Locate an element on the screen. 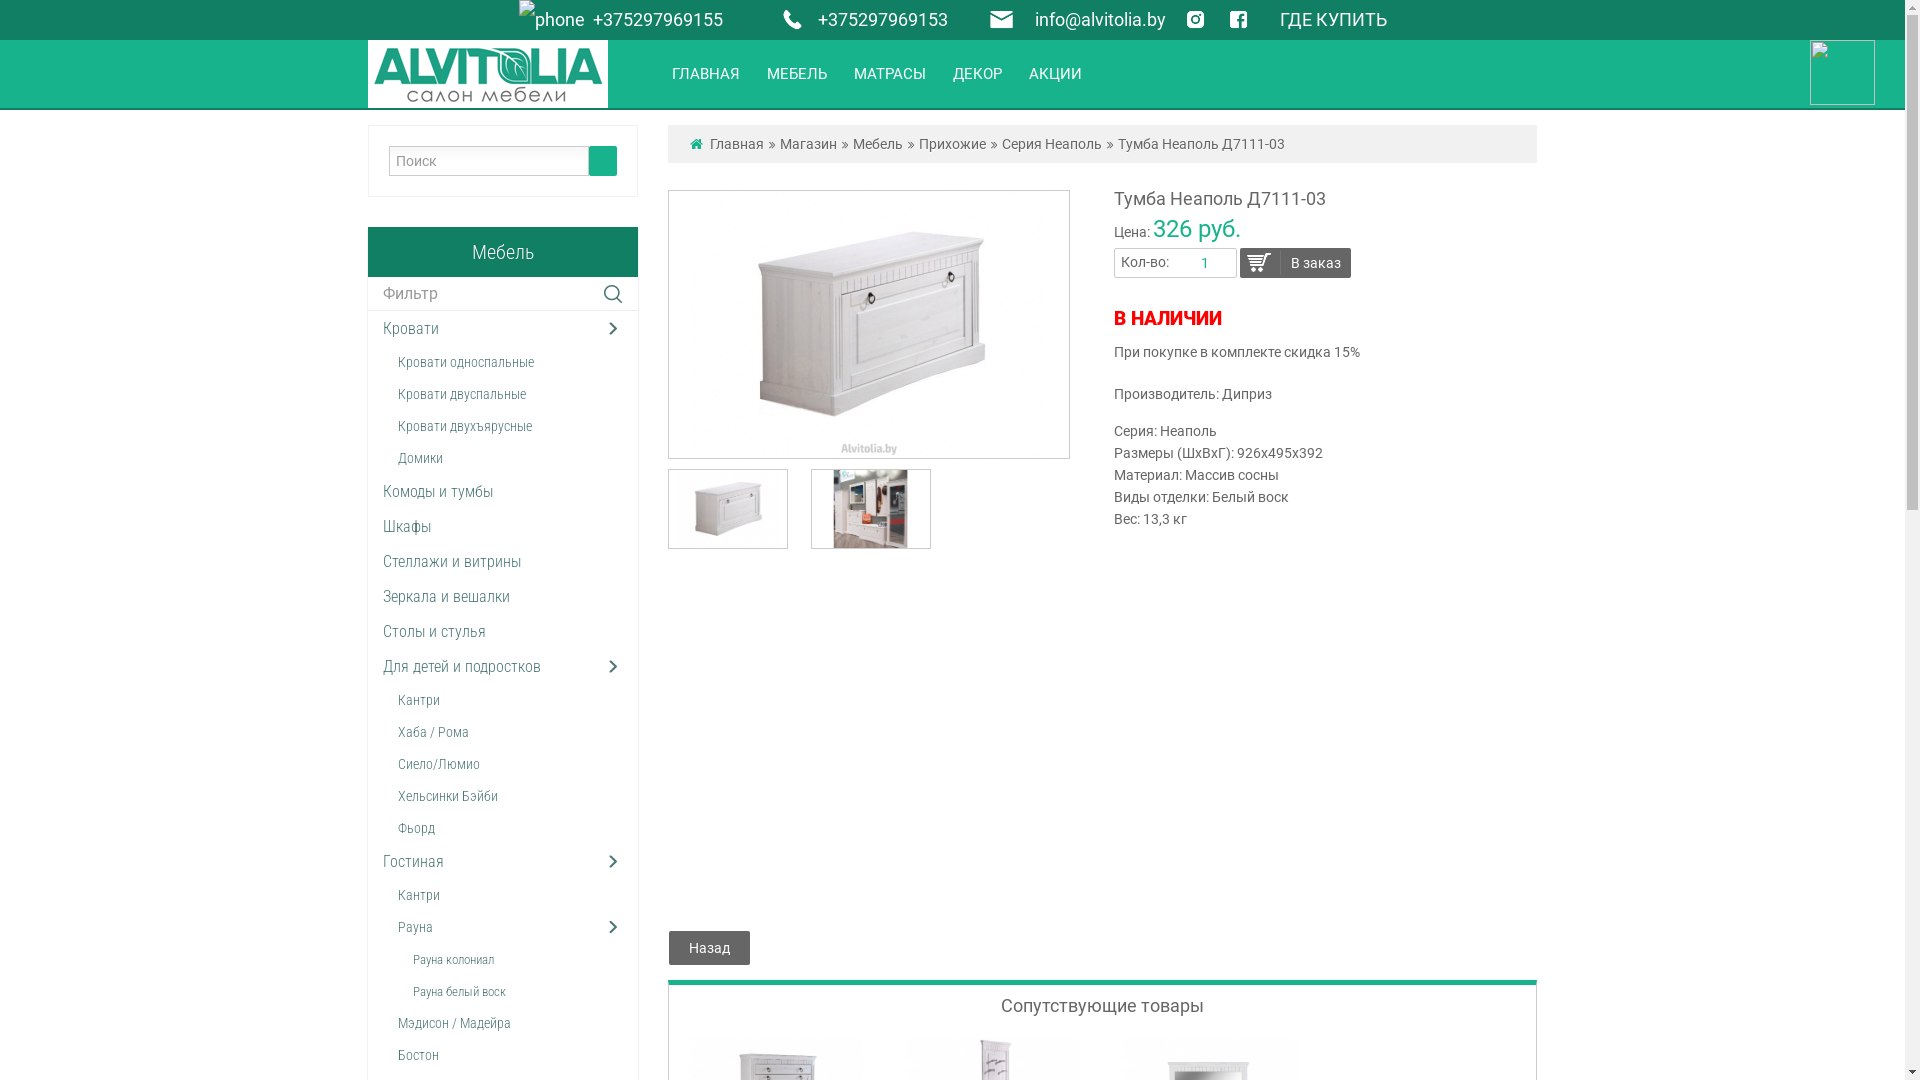 This screenshot has width=1920, height=1080.   +375297969153 is located at coordinates (860, 20).